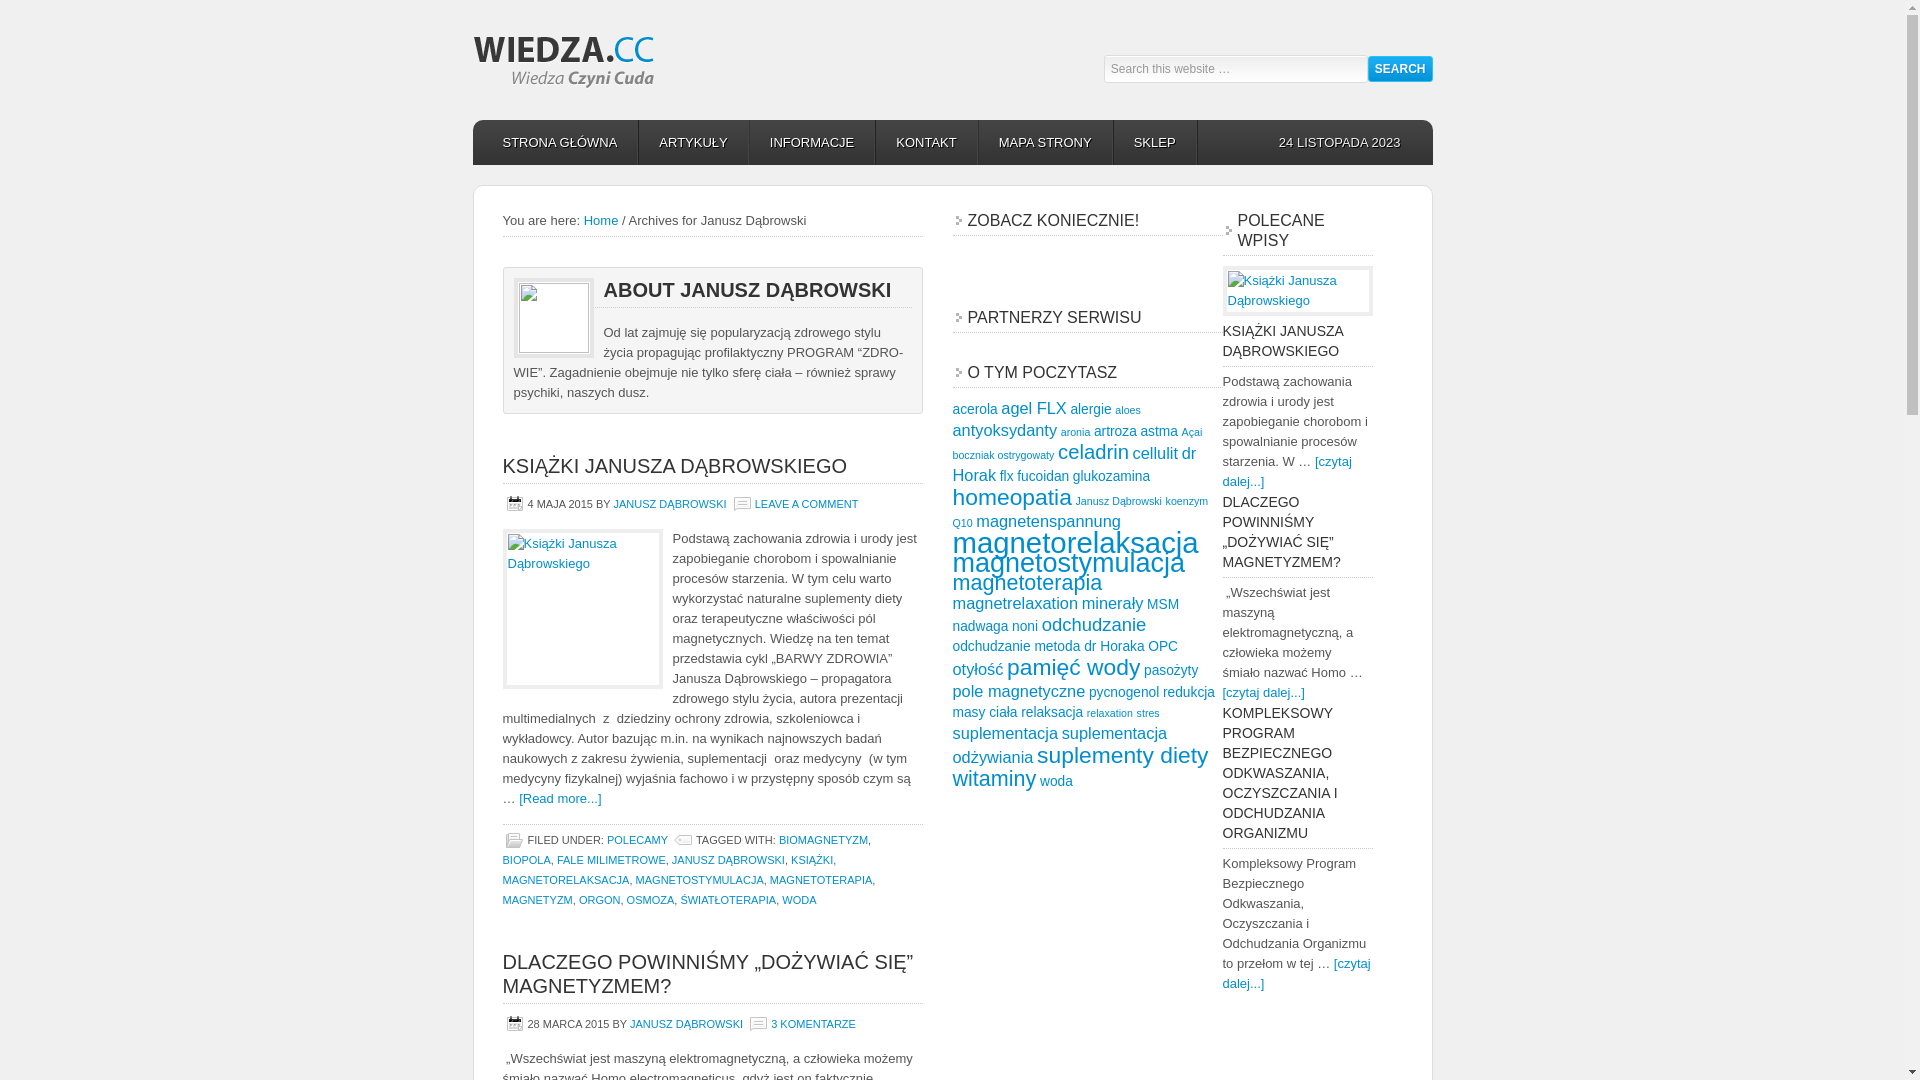 This screenshot has height=1080, width=1920. What do you see at coordinates (1124, 692) in the screenshot?
I see `pycnogenol` at bounding box center [1124, 692].